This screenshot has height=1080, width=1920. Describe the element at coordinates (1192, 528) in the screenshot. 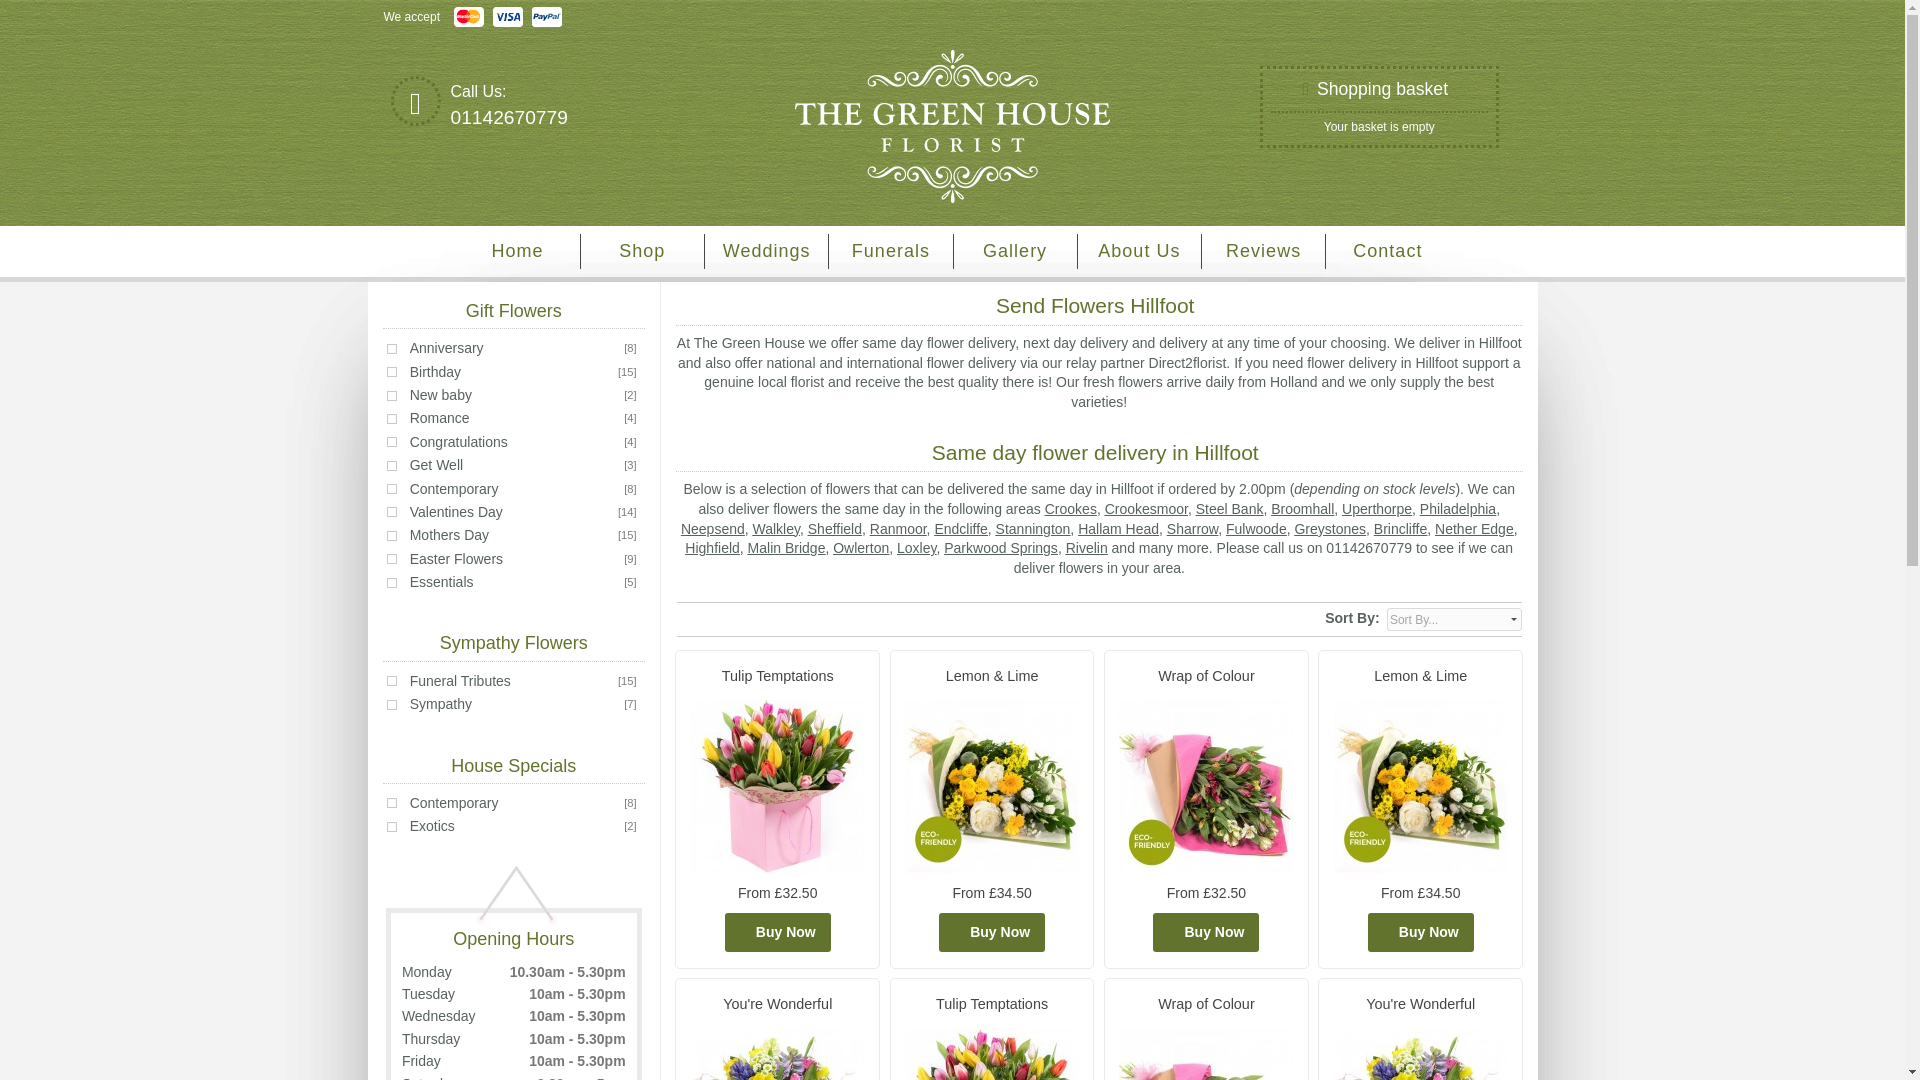

I see `Send Flowers Sharrow` at that location.